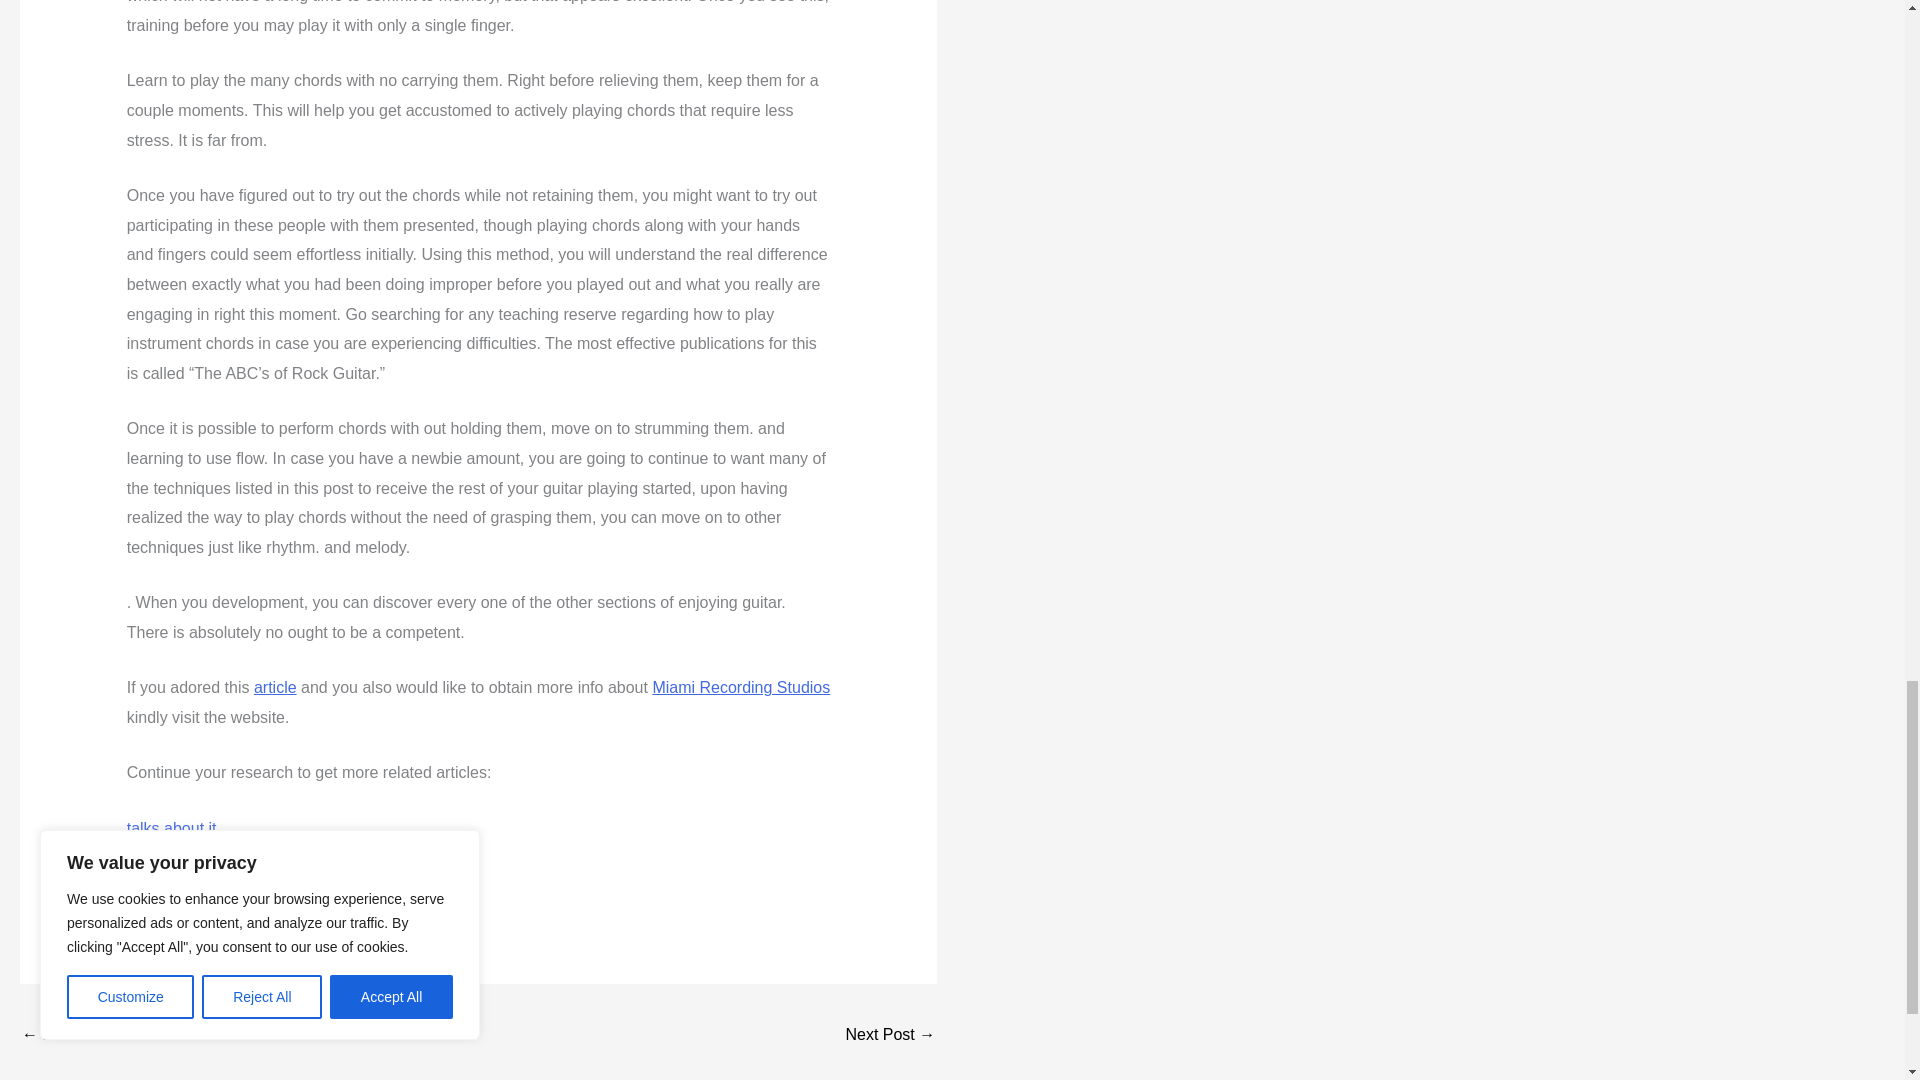 Image resolution: width=1920 pixels, height=1080 pixels. What do you see at coordinates (740, 687) in the screenshot?
I see `Miami Recording Studios` at bounding box center [740, 687].